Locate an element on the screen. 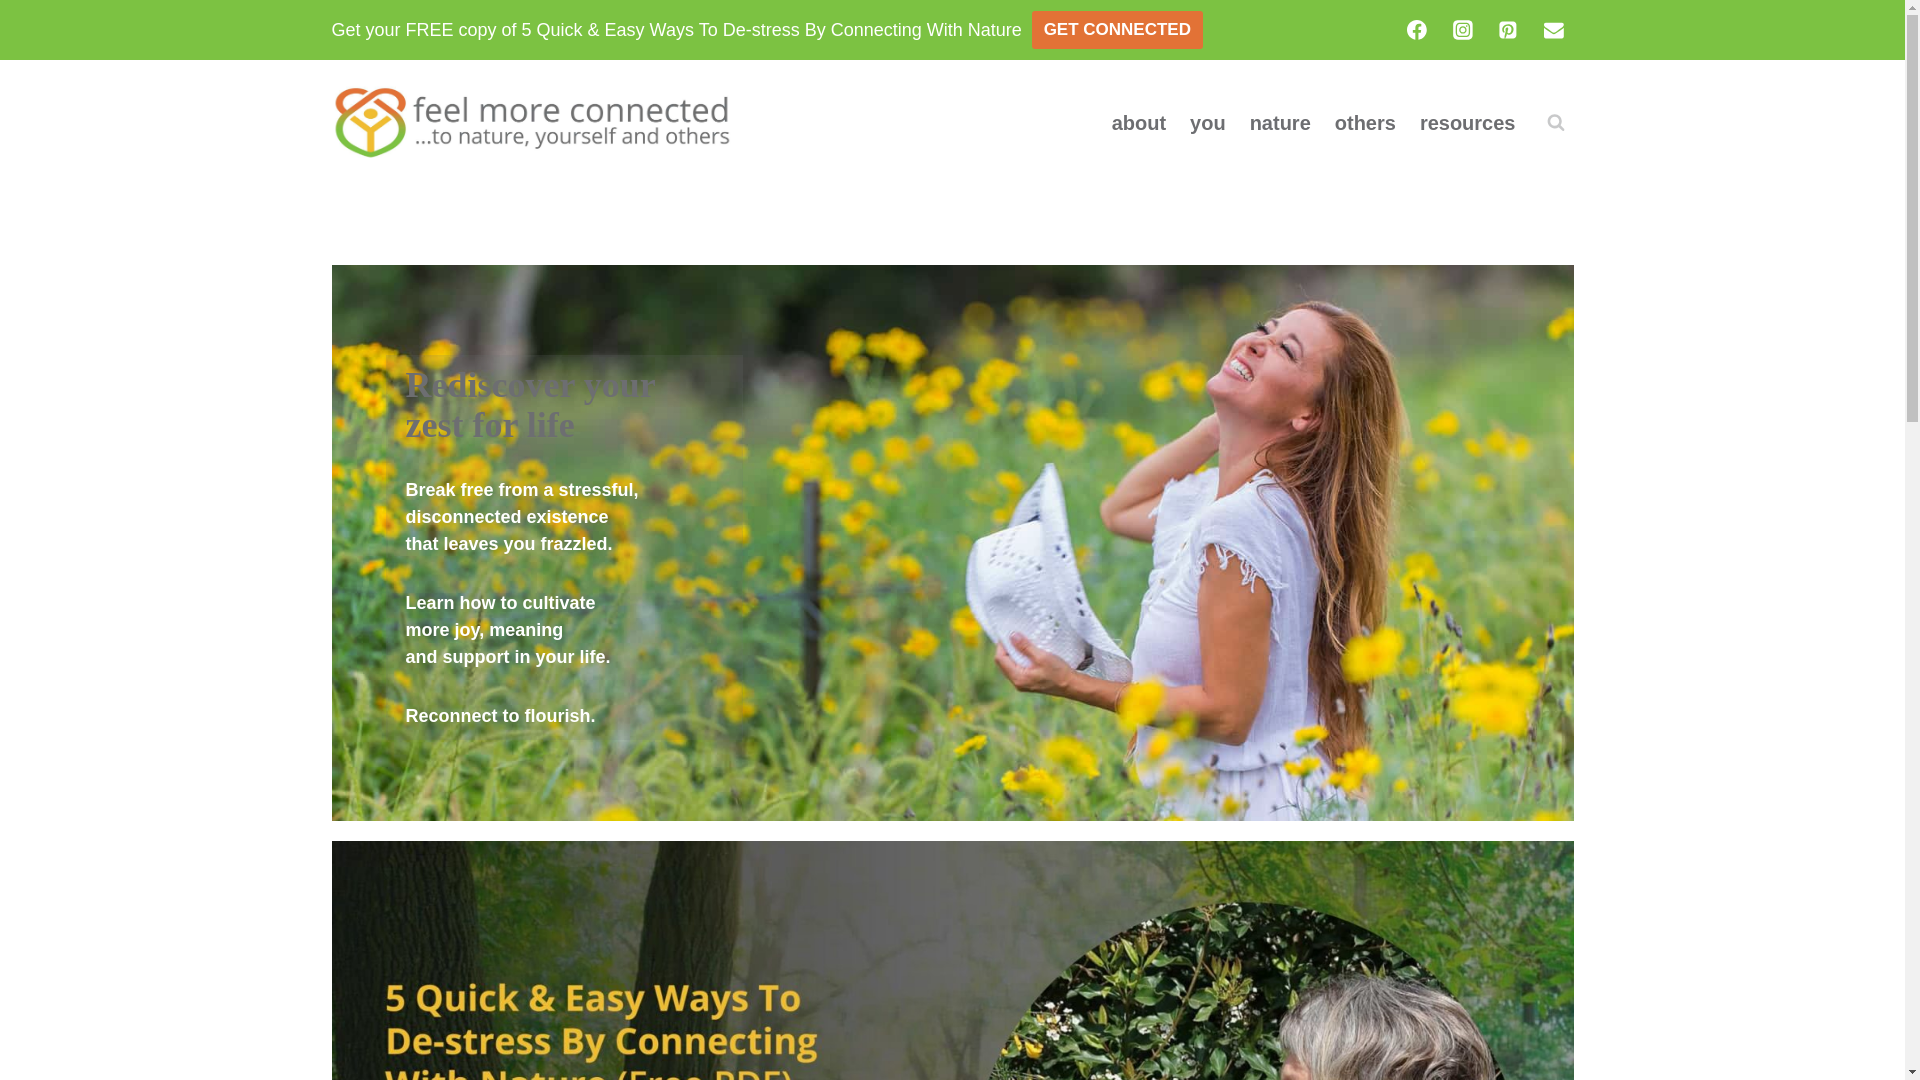 This screenshot has height=1080, width=1920. GET CONNECTED is located at coordinates (1118, 28).